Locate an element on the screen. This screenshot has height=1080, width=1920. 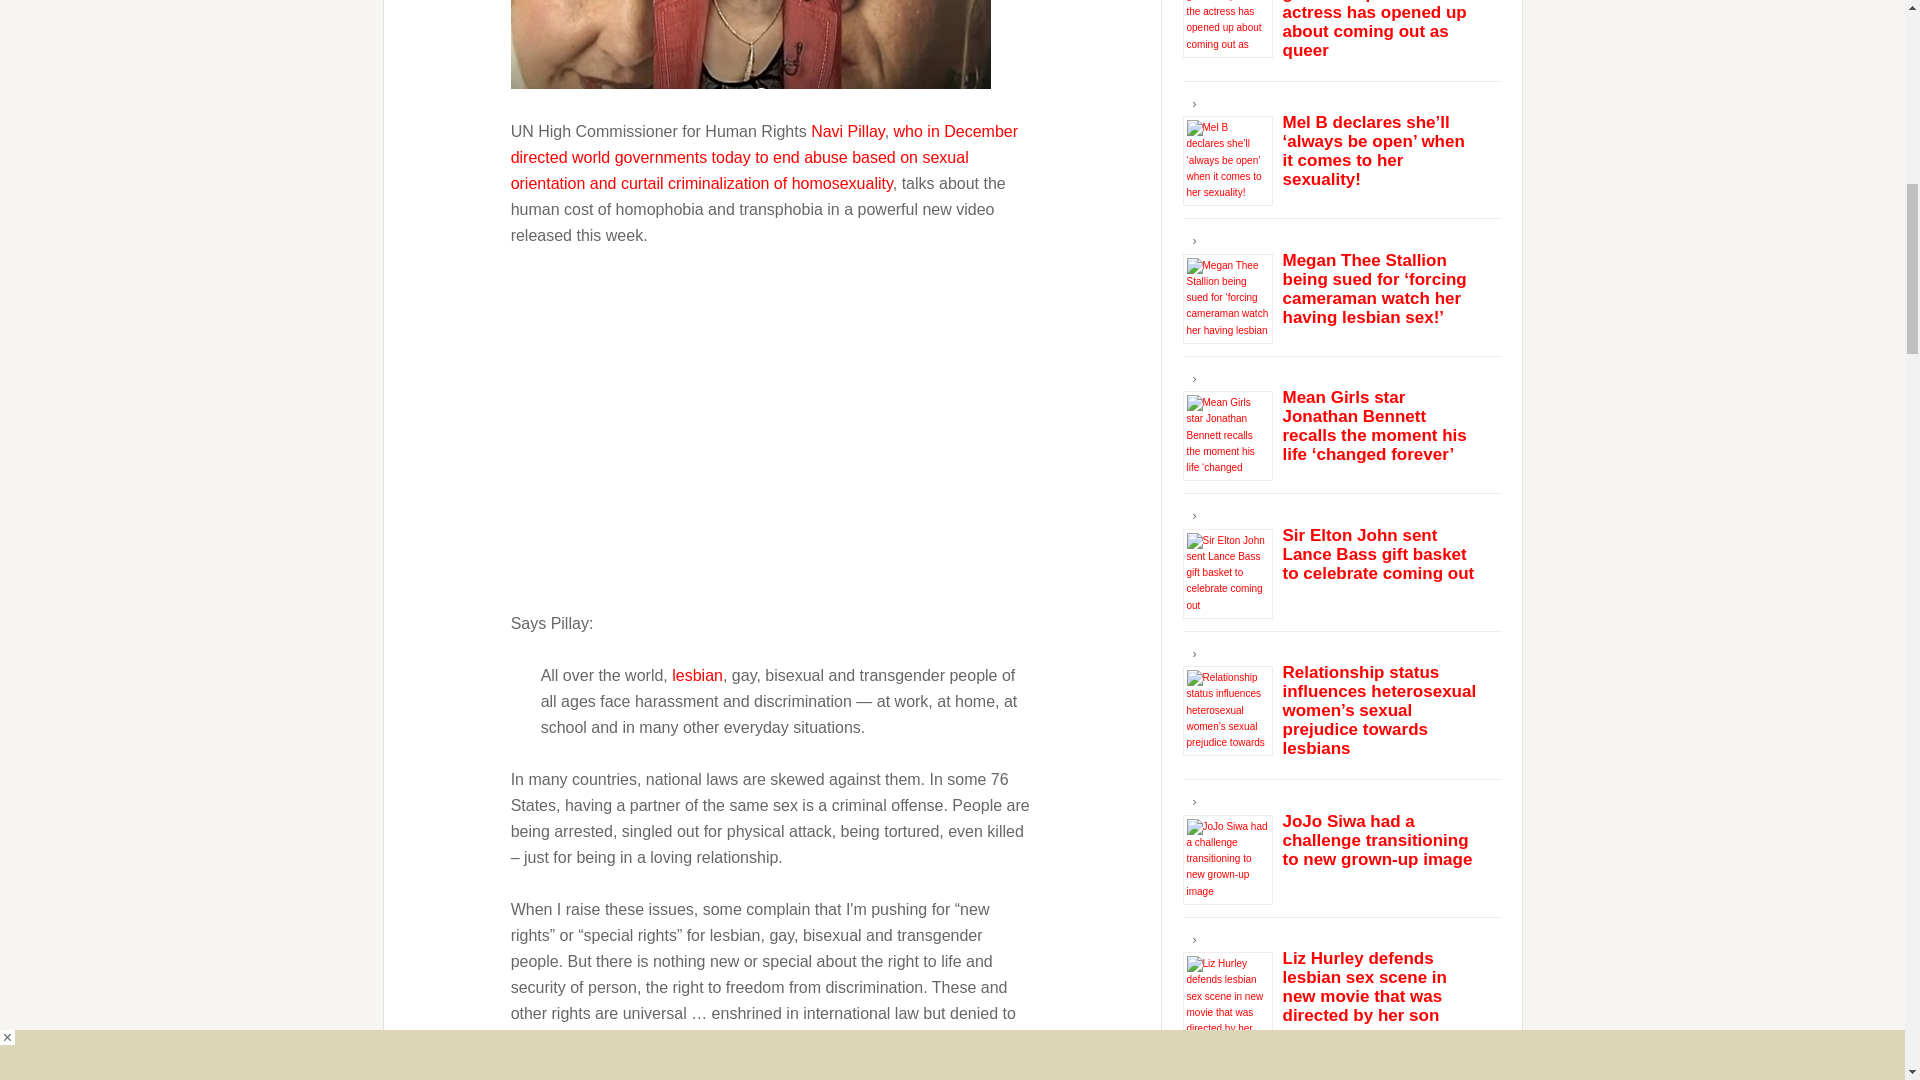
lesbian is located at coordinates (698, 674).